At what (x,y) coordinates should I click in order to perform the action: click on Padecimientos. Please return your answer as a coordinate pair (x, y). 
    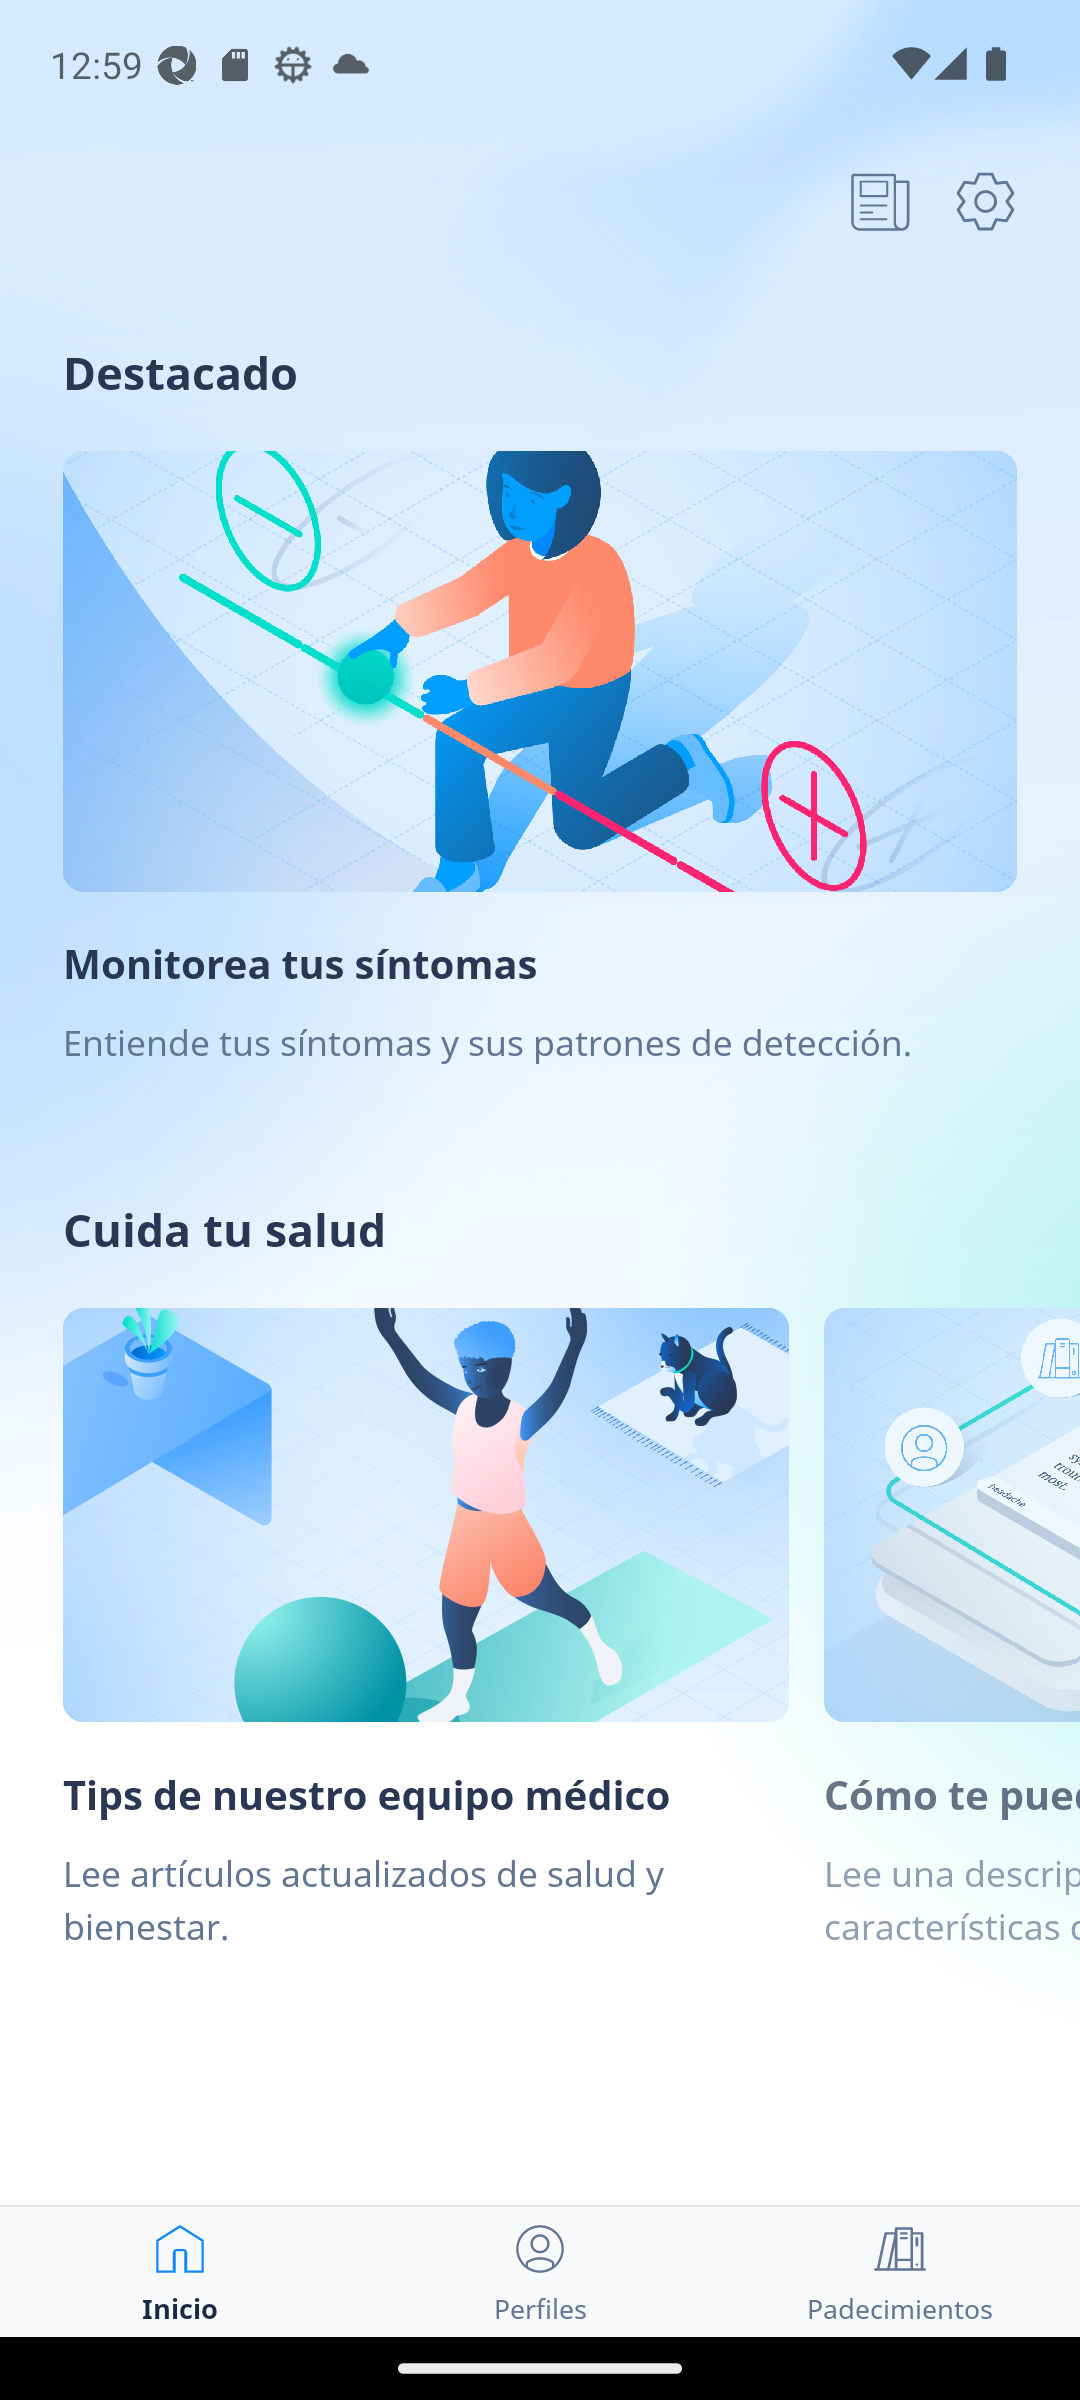
    Looking at the image, I should click on (900, 2272).